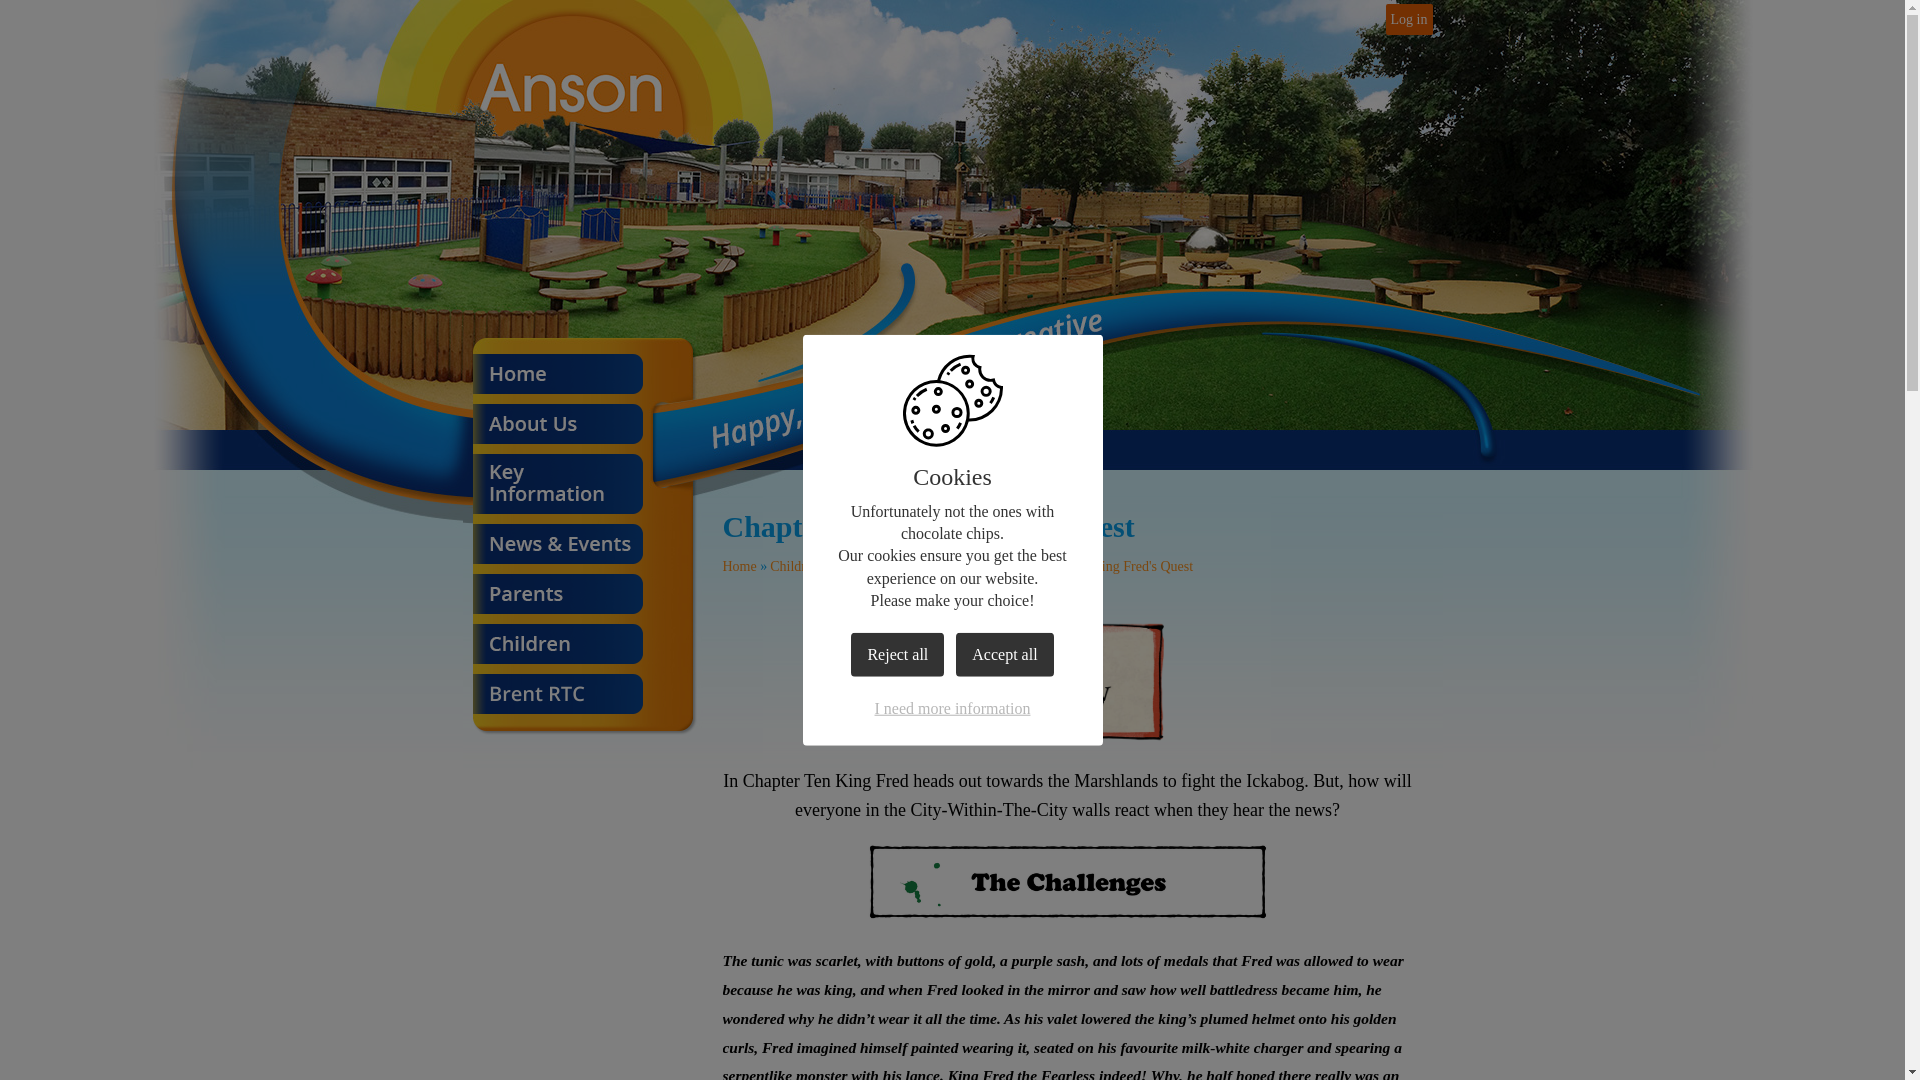 The image size is (1920, 1080). Describe the element at coordinates (794, 566) in the screenshot. I see `Children` at that location.